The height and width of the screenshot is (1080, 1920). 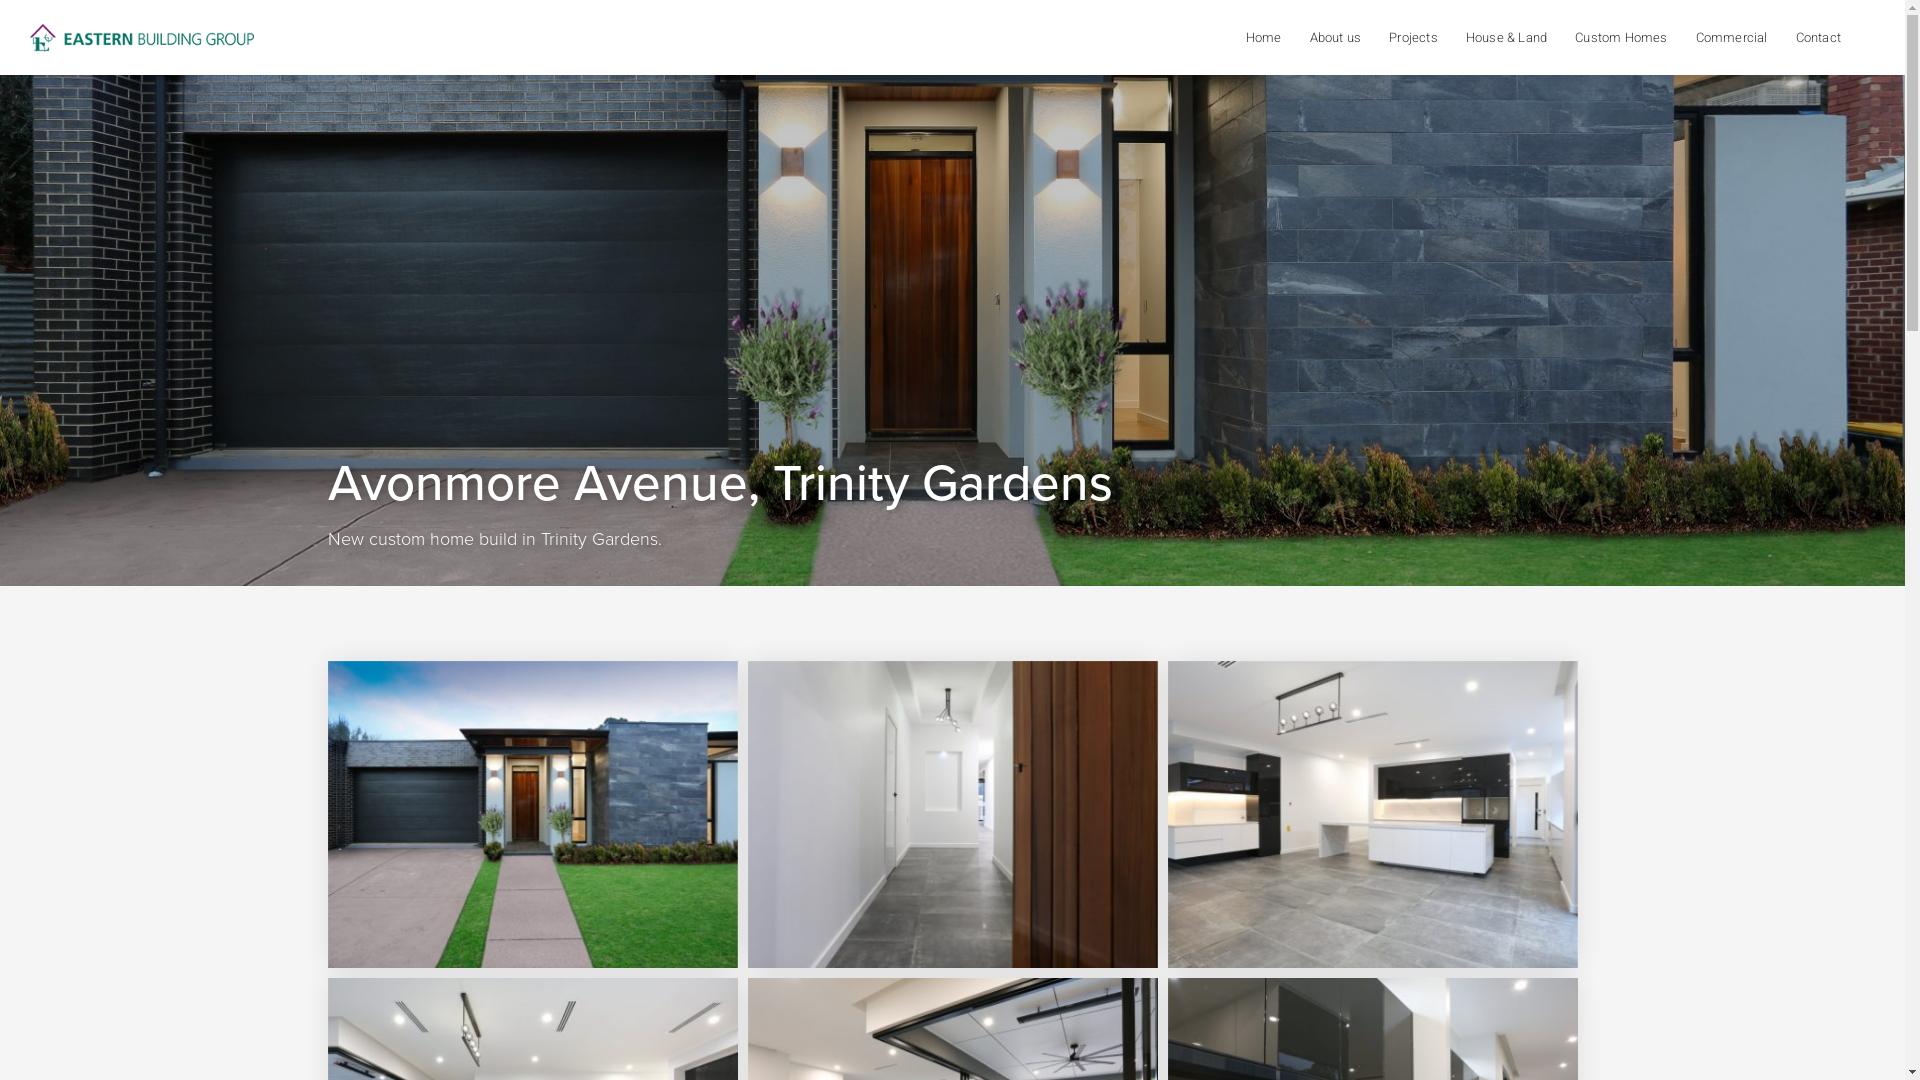 What do you see at coordinates (1818, 38) in the screenshot?
I see `Contact` at bounding box center [1818, 38].